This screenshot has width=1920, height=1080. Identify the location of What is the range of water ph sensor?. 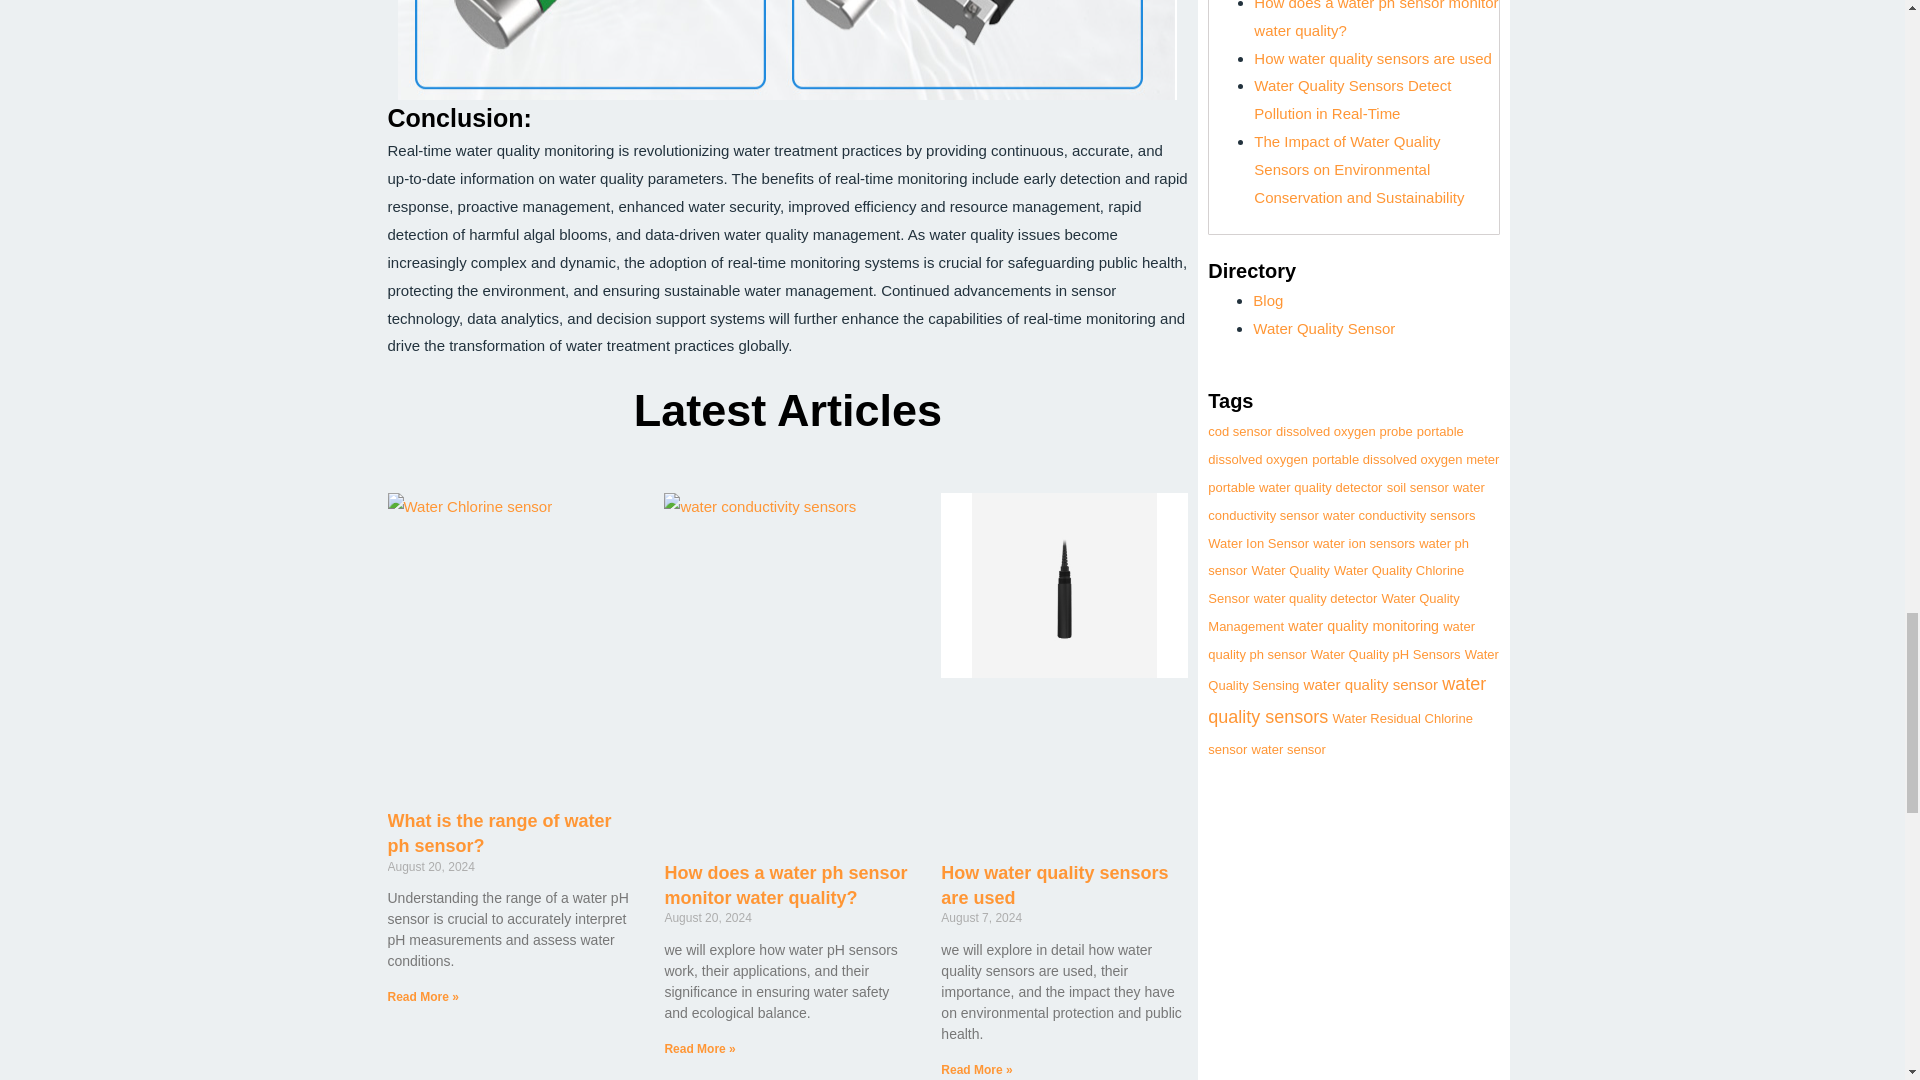
(500, 834).